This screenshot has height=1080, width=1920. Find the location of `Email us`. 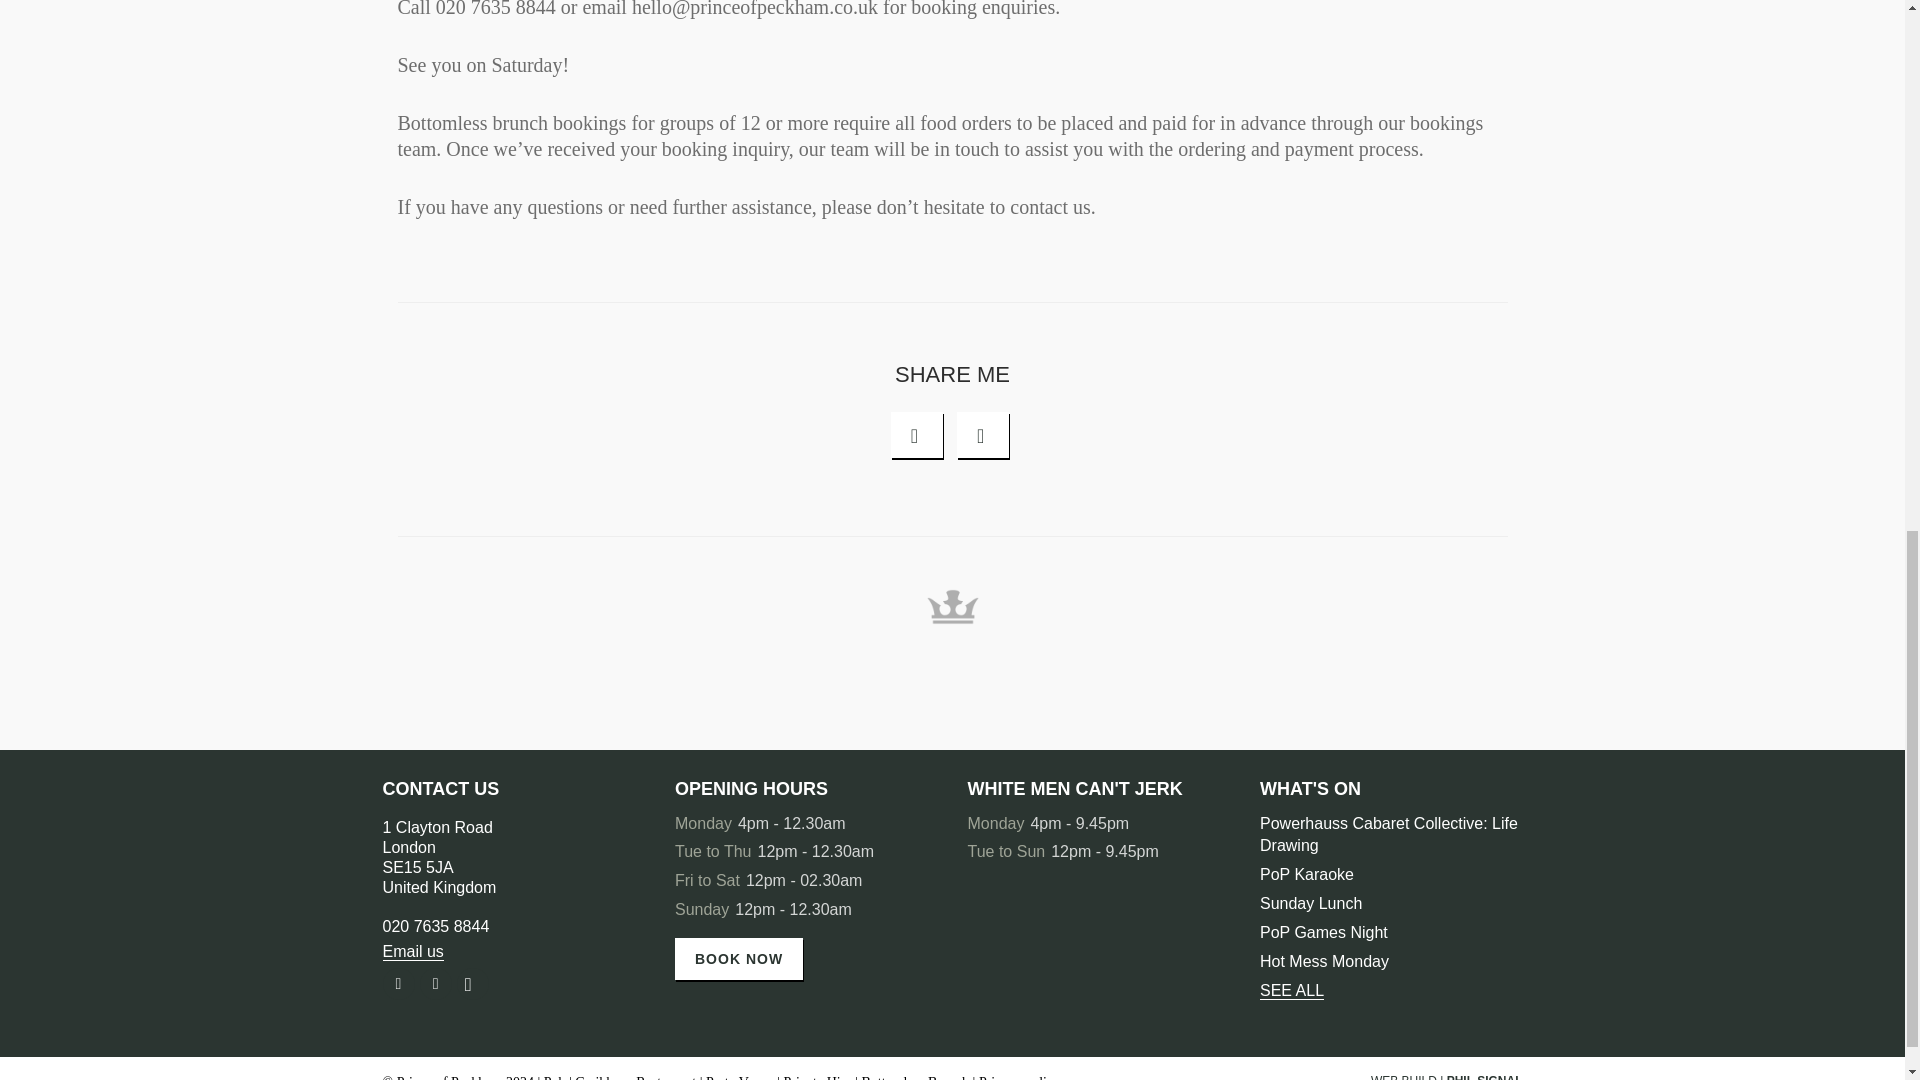

Email us is located at coordinates (1292, 990).